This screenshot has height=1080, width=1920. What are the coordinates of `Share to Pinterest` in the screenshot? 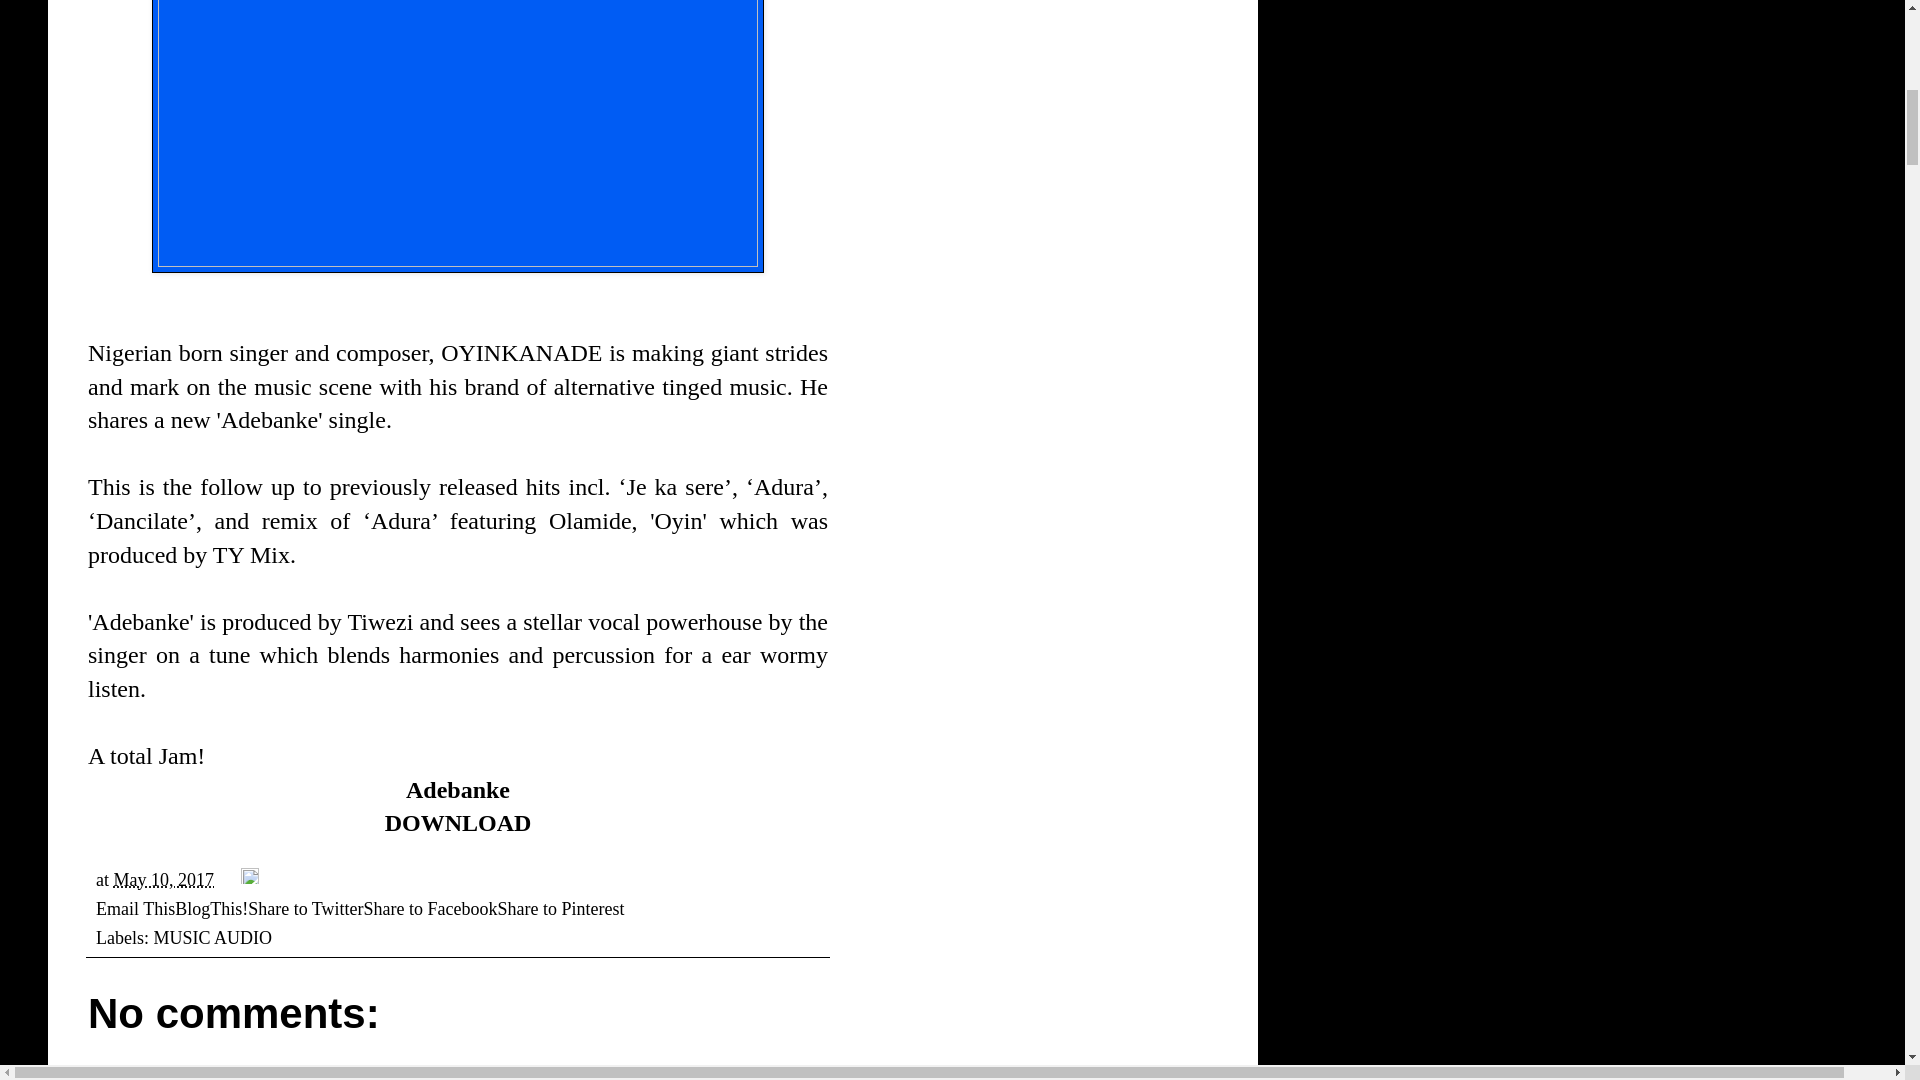 It's located at (561, 908).